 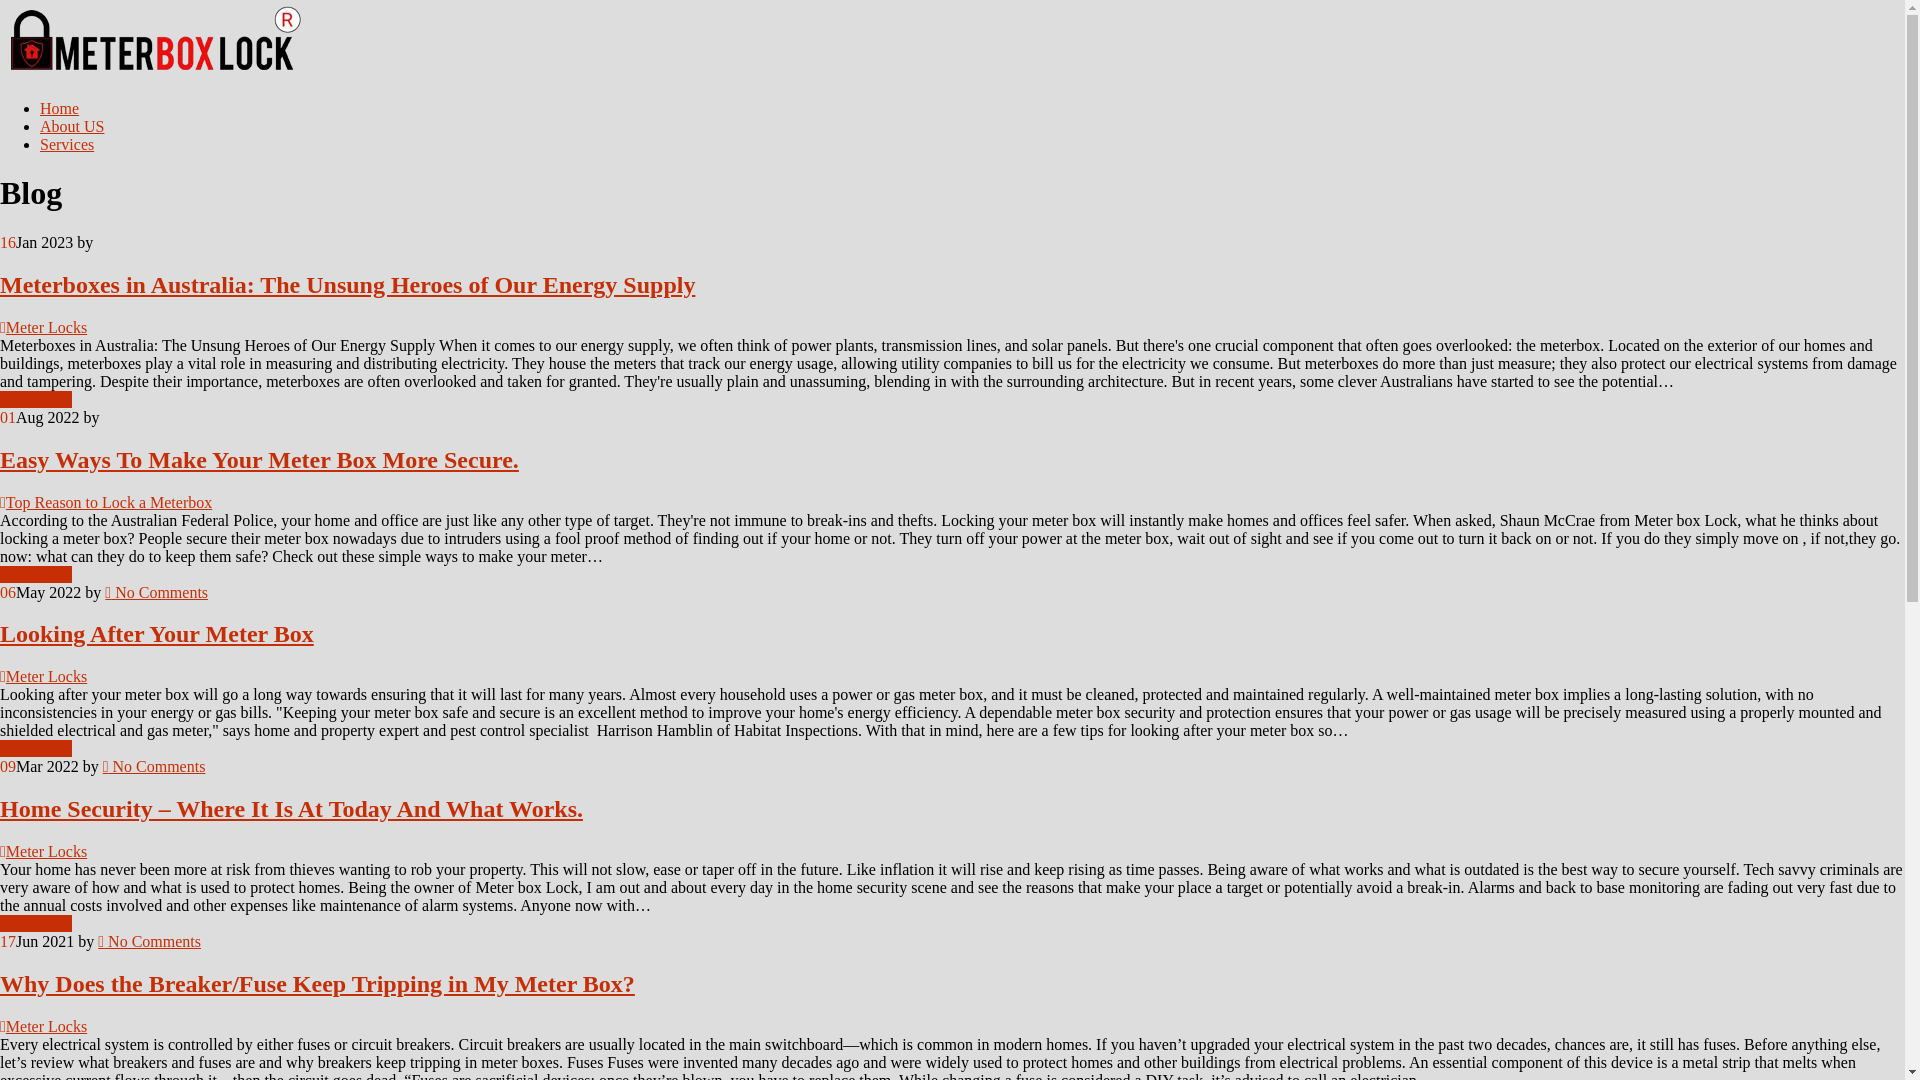 I want to click on No Comments, so click(x=156, y=592).